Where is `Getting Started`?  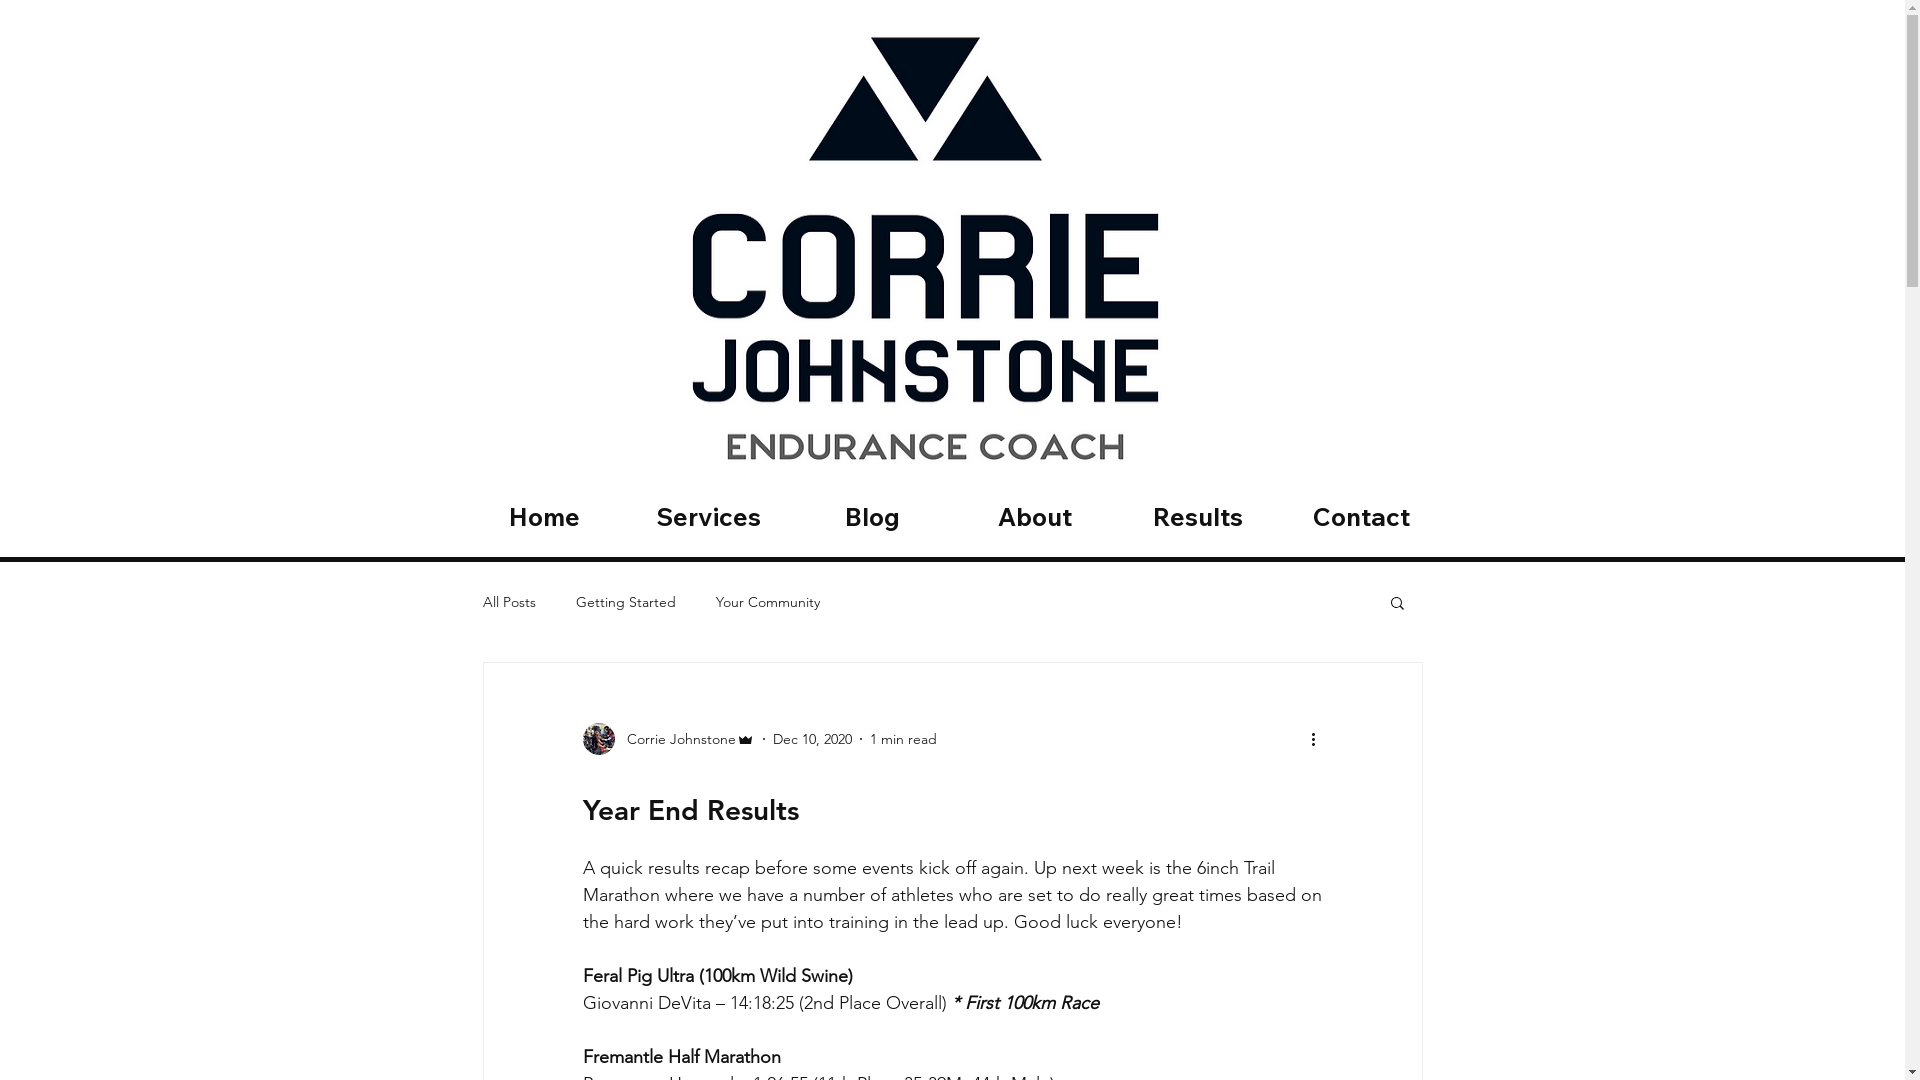
Getting Started is located at coordinates (626, 602).